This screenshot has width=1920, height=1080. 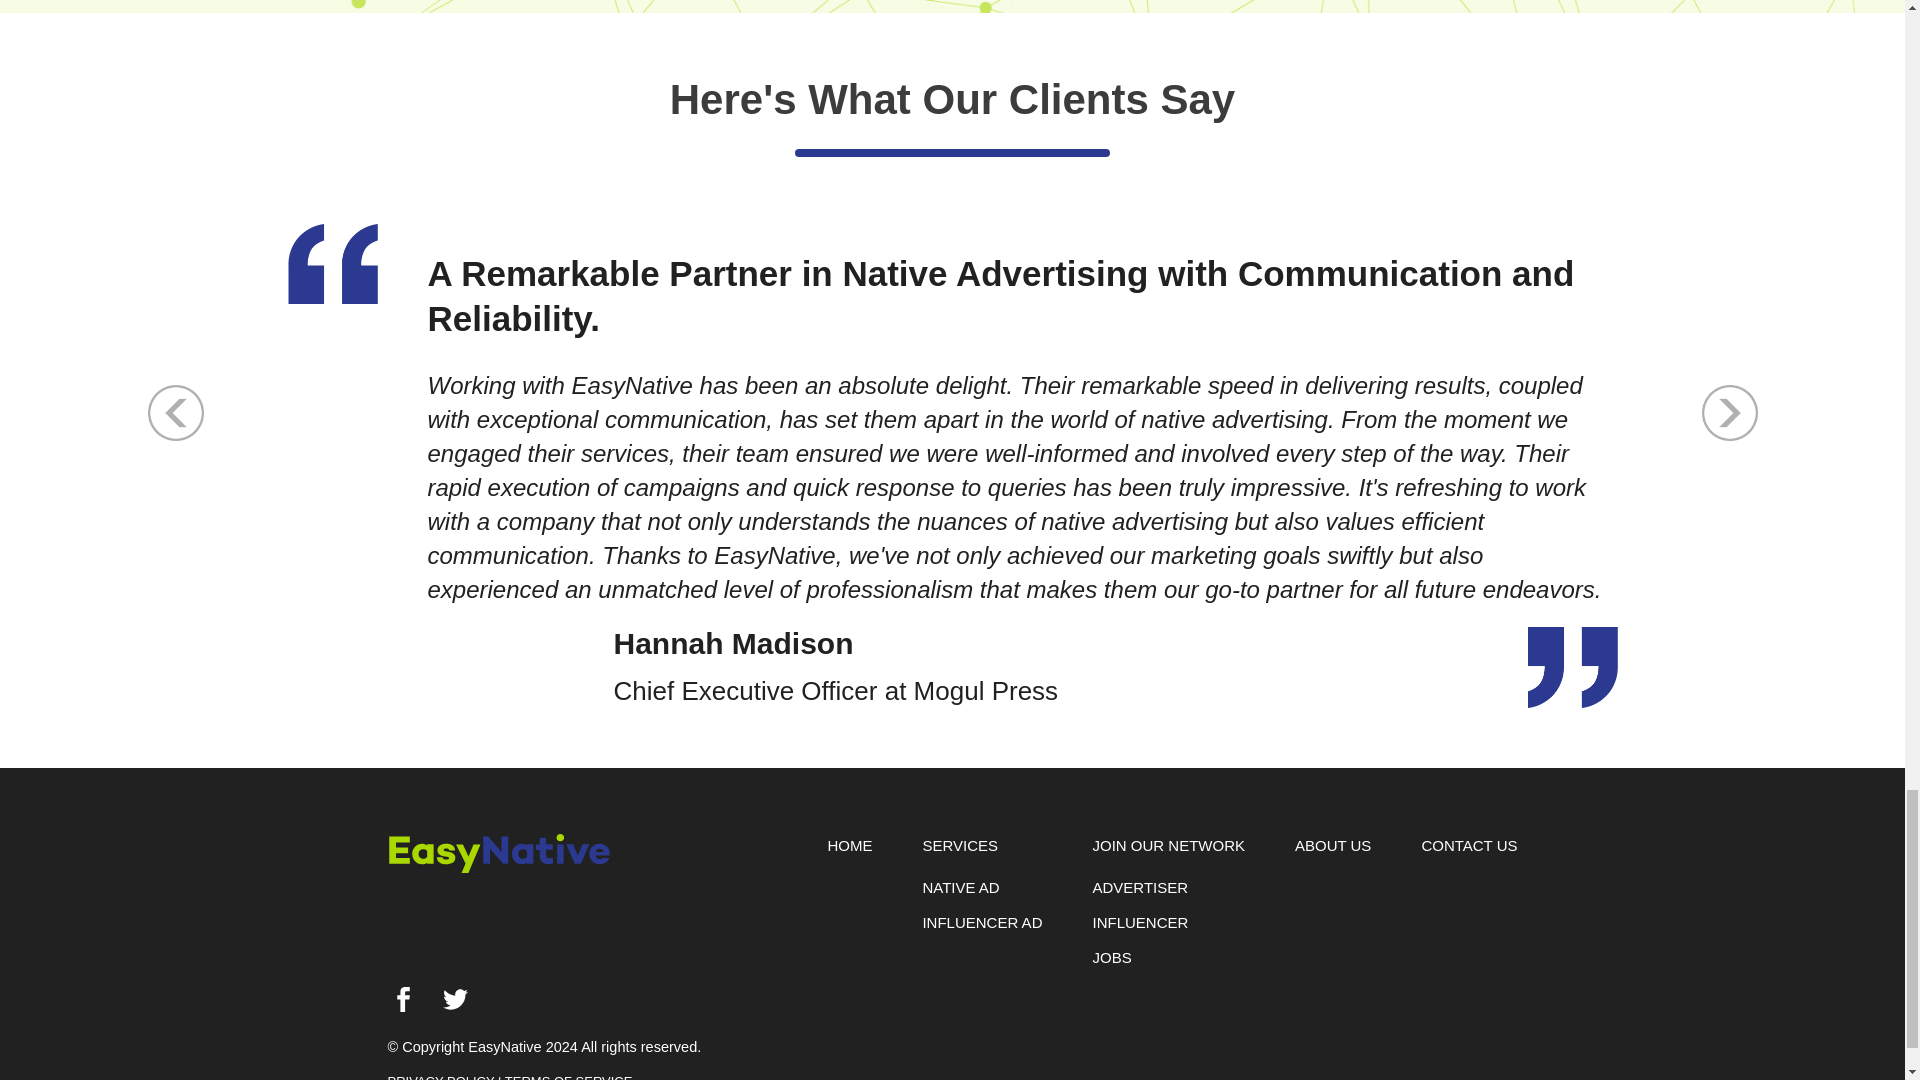 What do you see at coordinates (1468, 844) in the screenshot?
I see `CONTACT US` at bounding box center [1468, 844].